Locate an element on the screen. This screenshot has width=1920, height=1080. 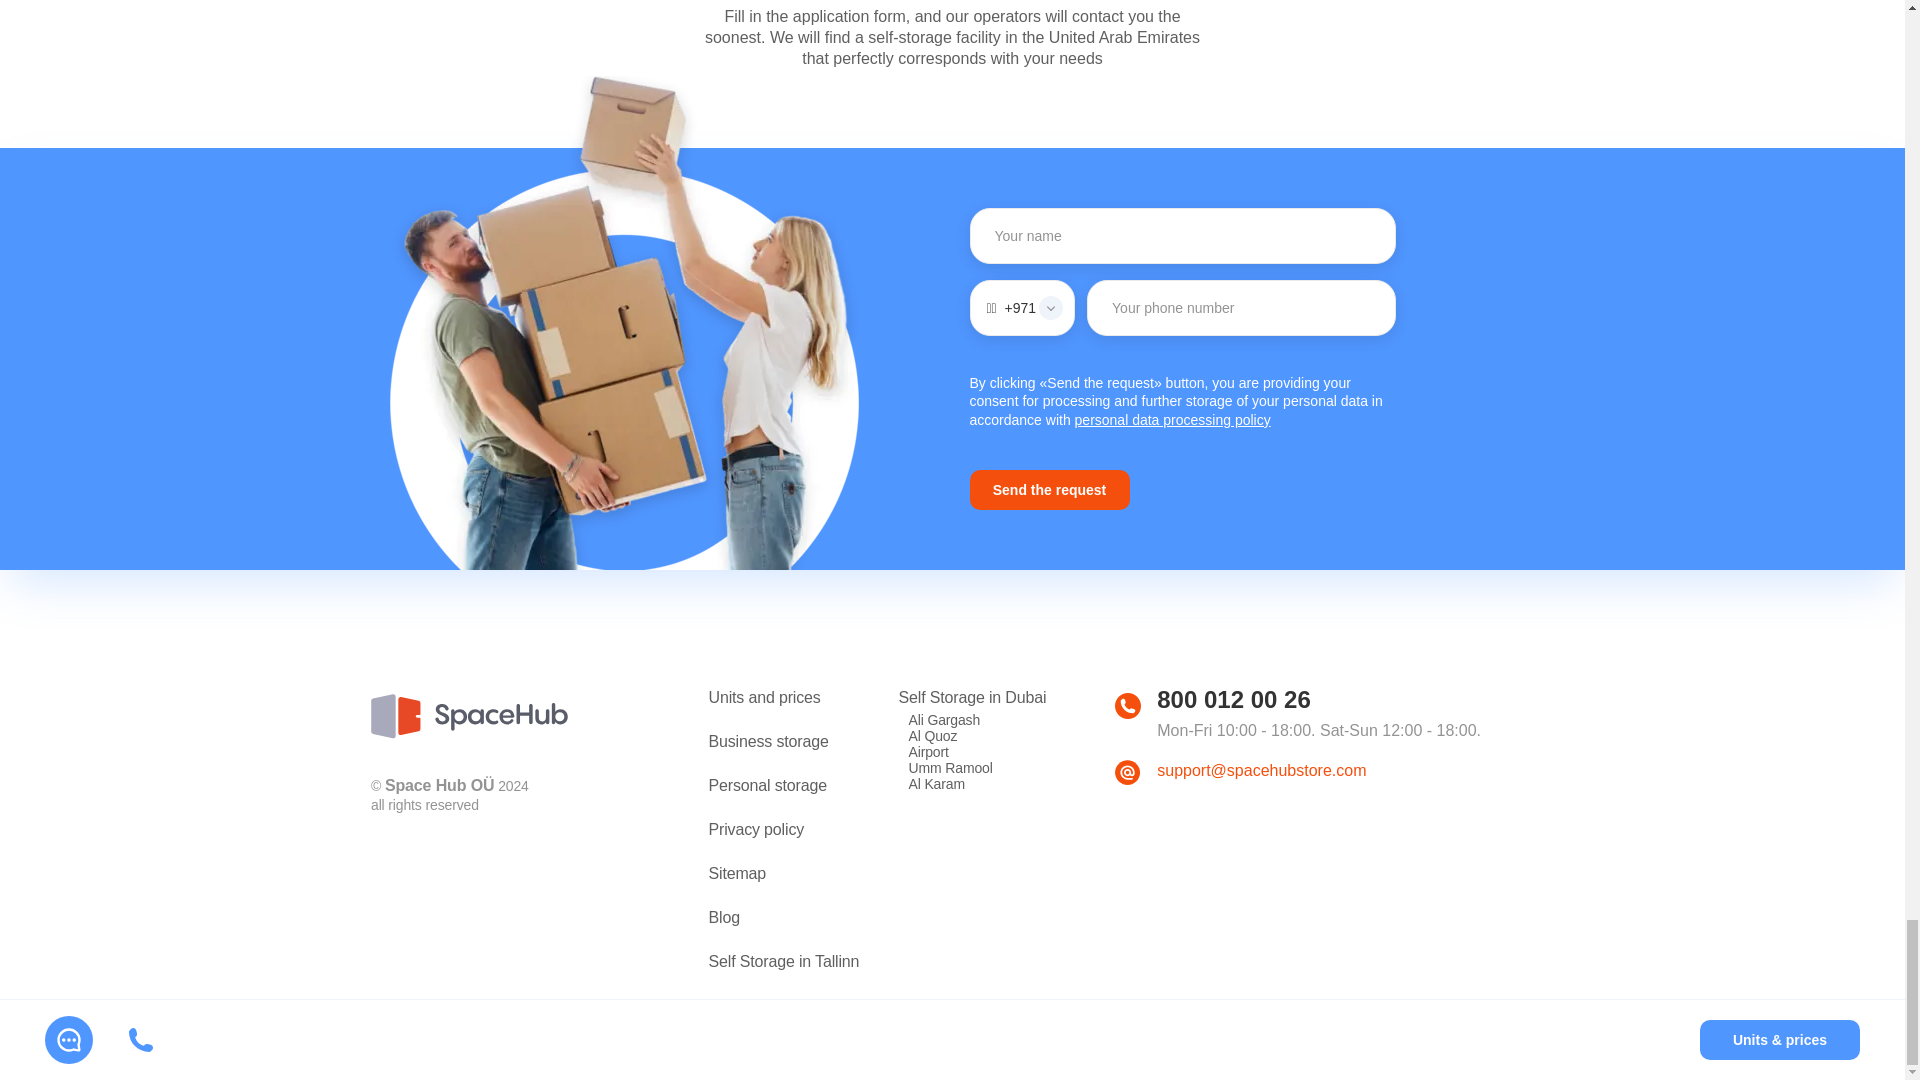
personal data processing policy is located at coordinates (1173, 419).